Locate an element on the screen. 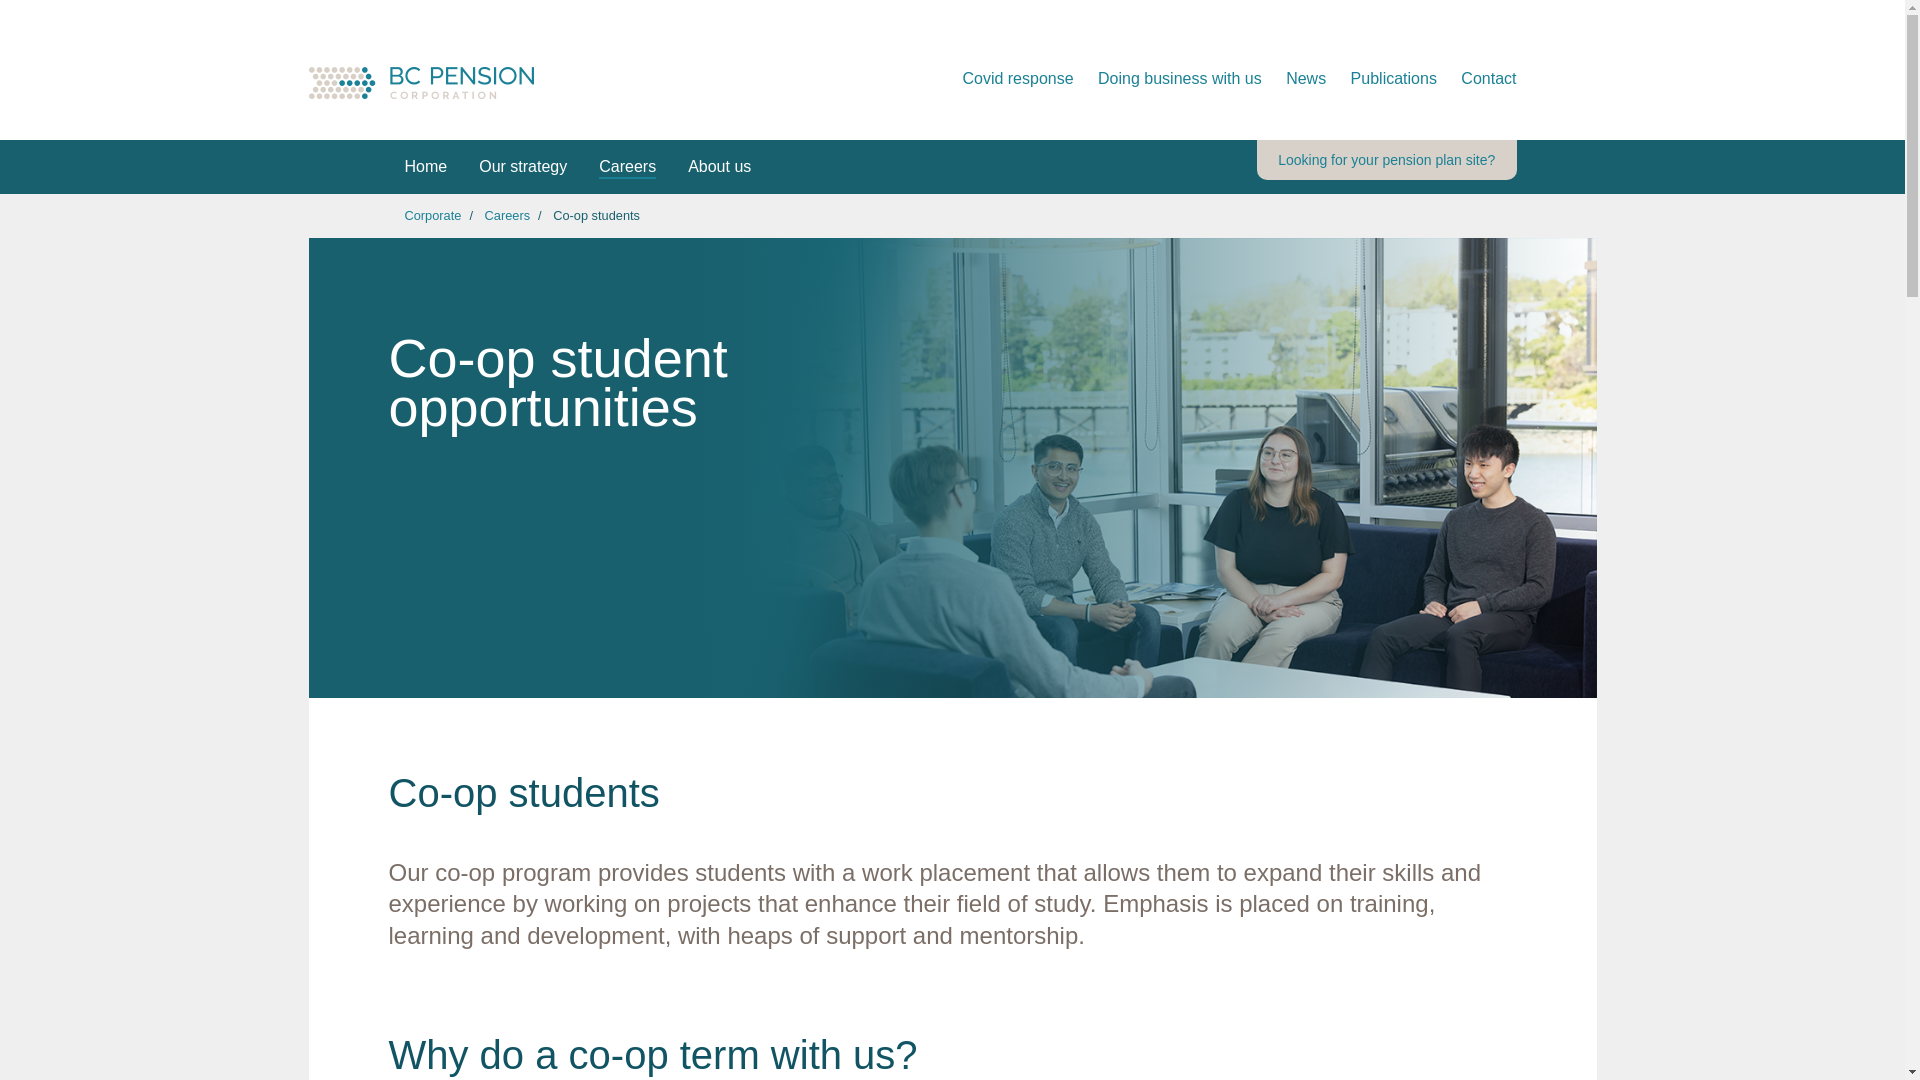  Careers is located at coordinates (628, 167).